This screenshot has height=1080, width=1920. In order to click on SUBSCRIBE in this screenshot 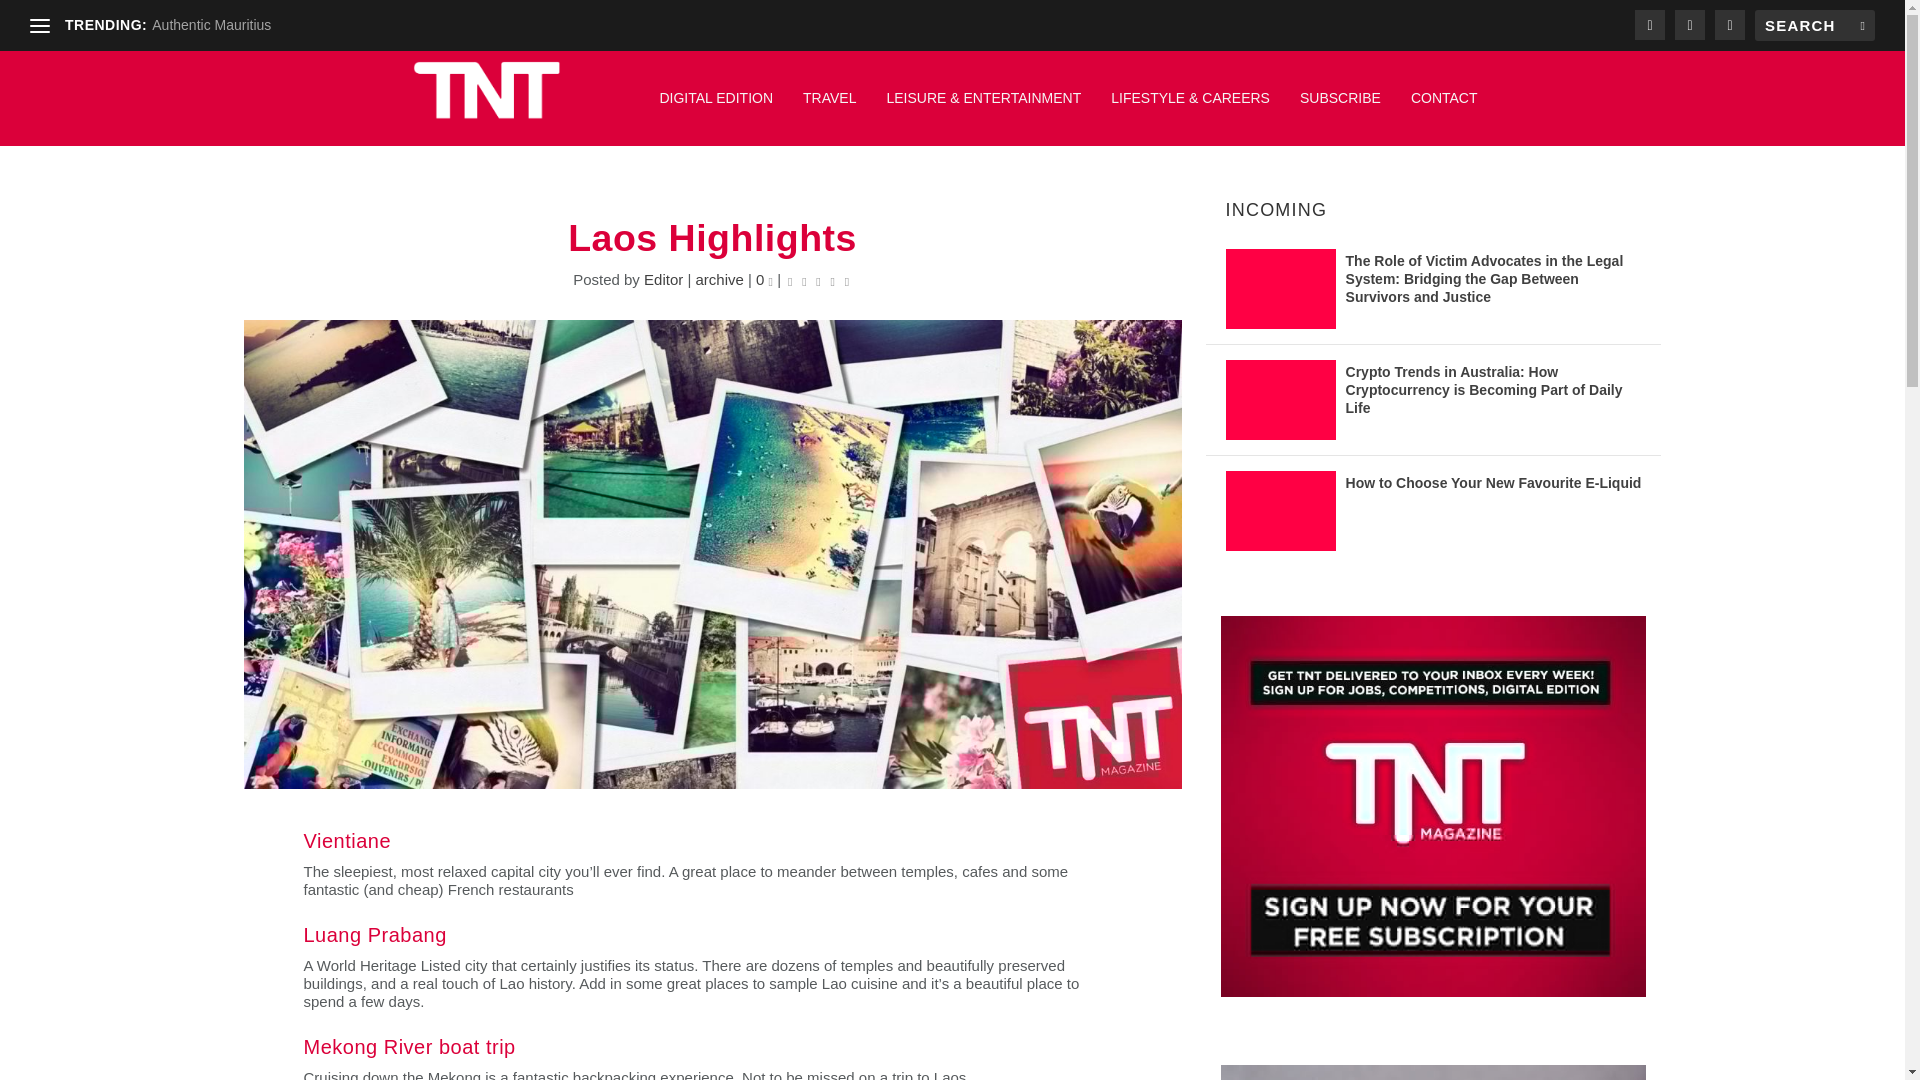, I will do `click(1340, 108)`.